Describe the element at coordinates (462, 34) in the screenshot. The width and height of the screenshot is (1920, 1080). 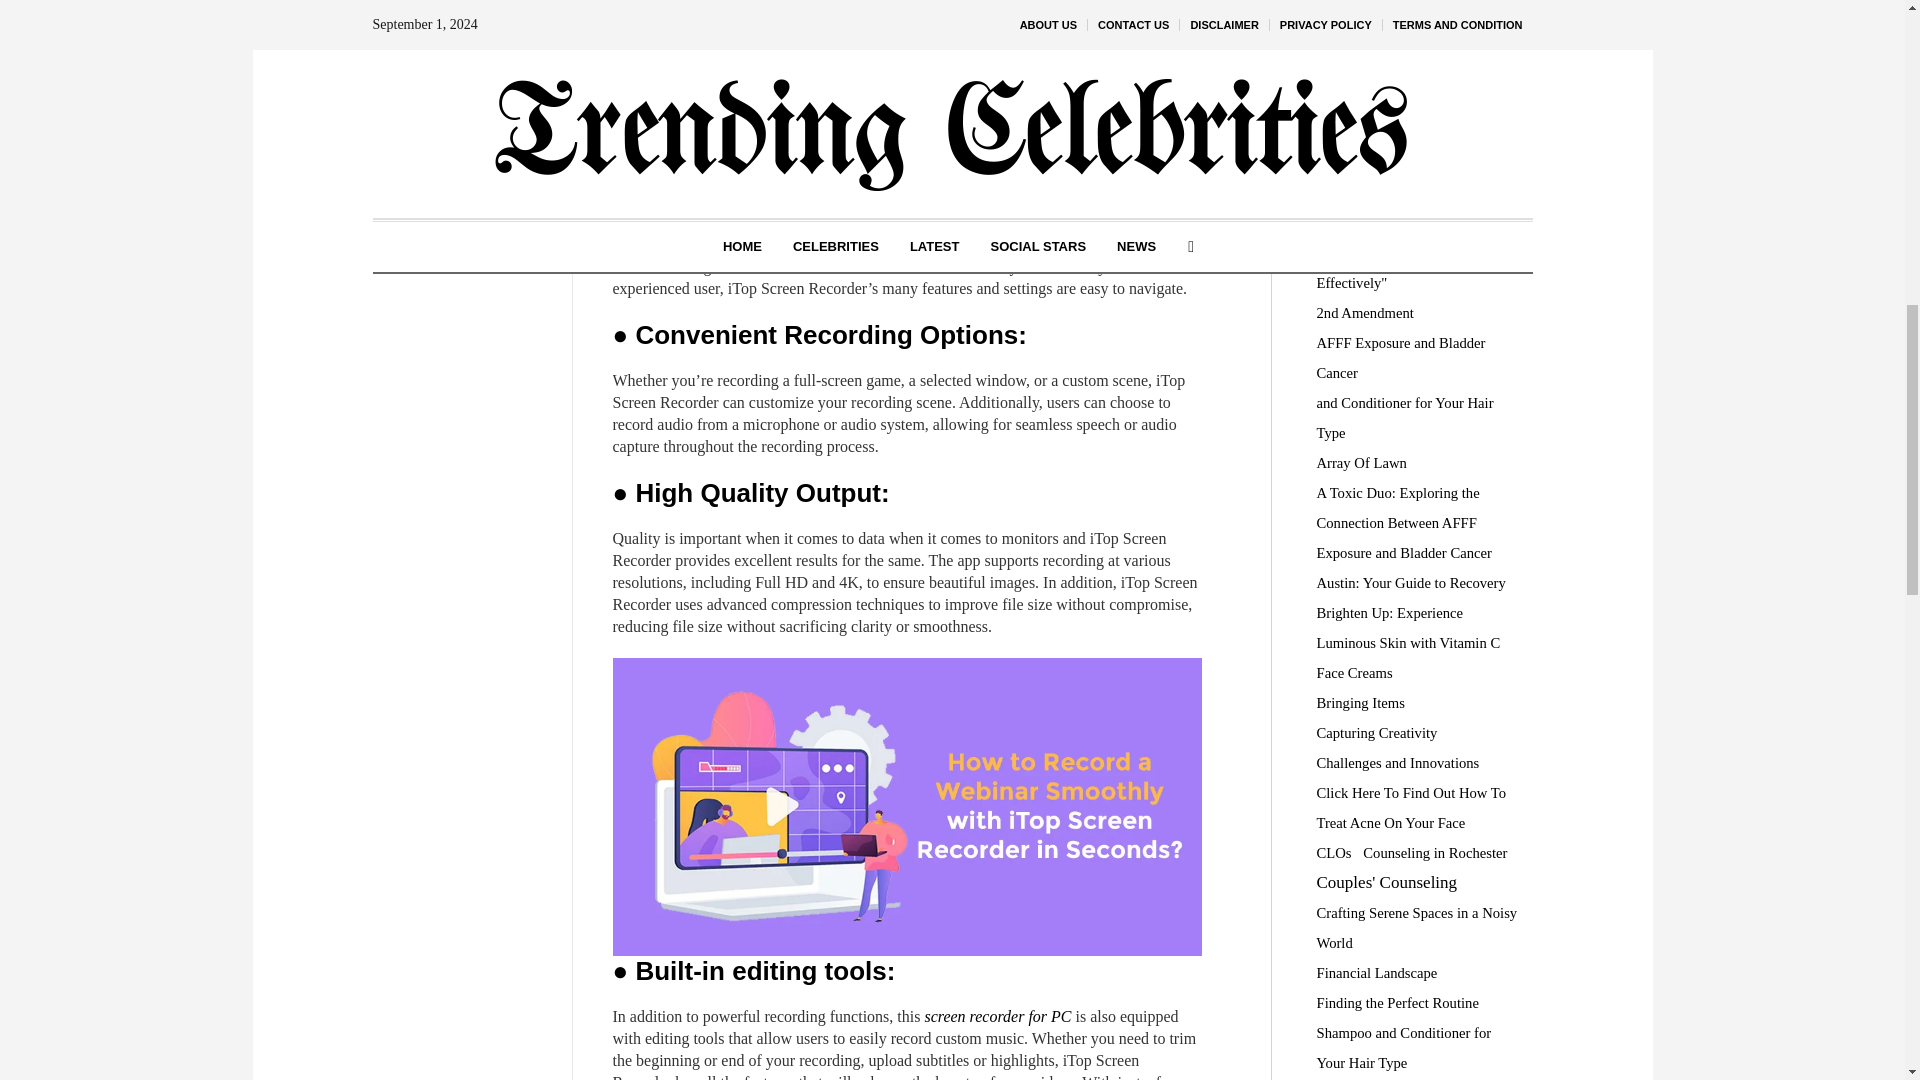
I see `Facebook` at that location.